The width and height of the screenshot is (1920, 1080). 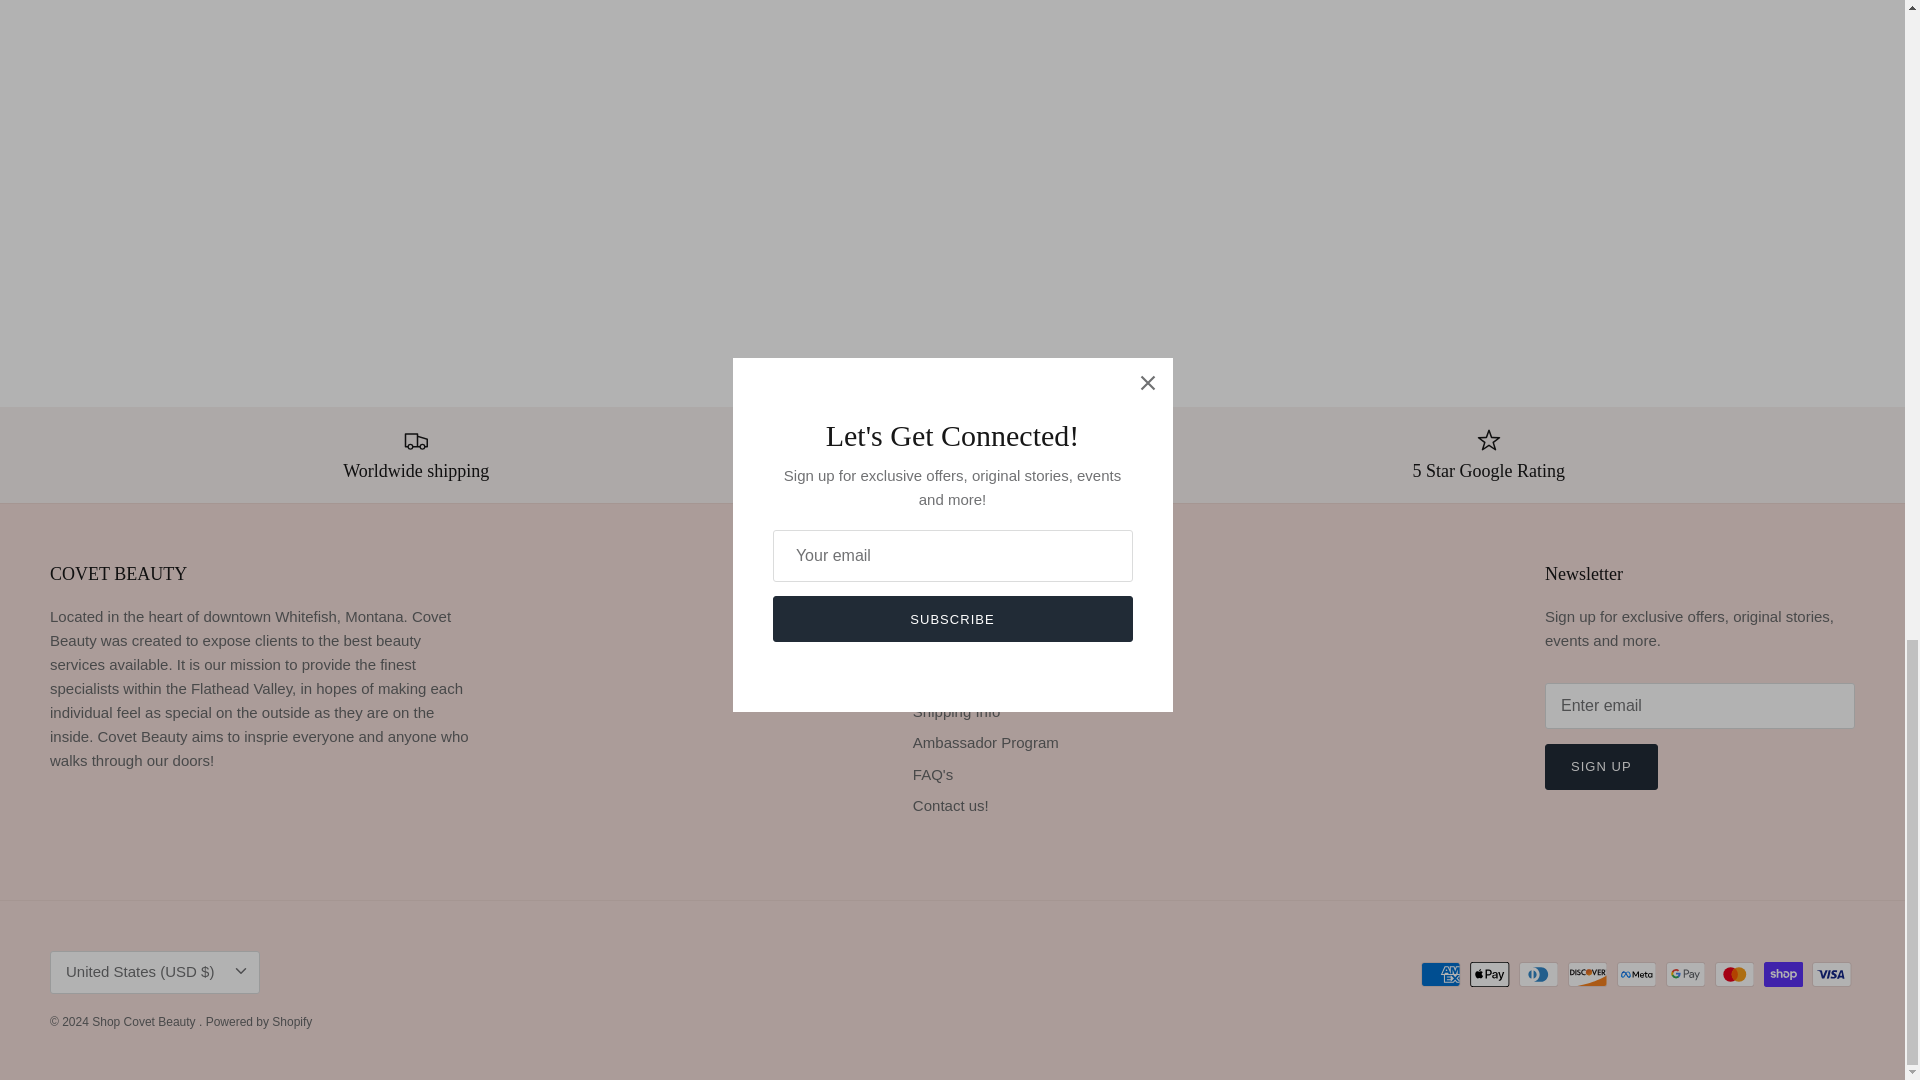 What do you see at coordinates (1588, 974) in the screenshot?
I see `Discover` at bounding box center [1588, 974].